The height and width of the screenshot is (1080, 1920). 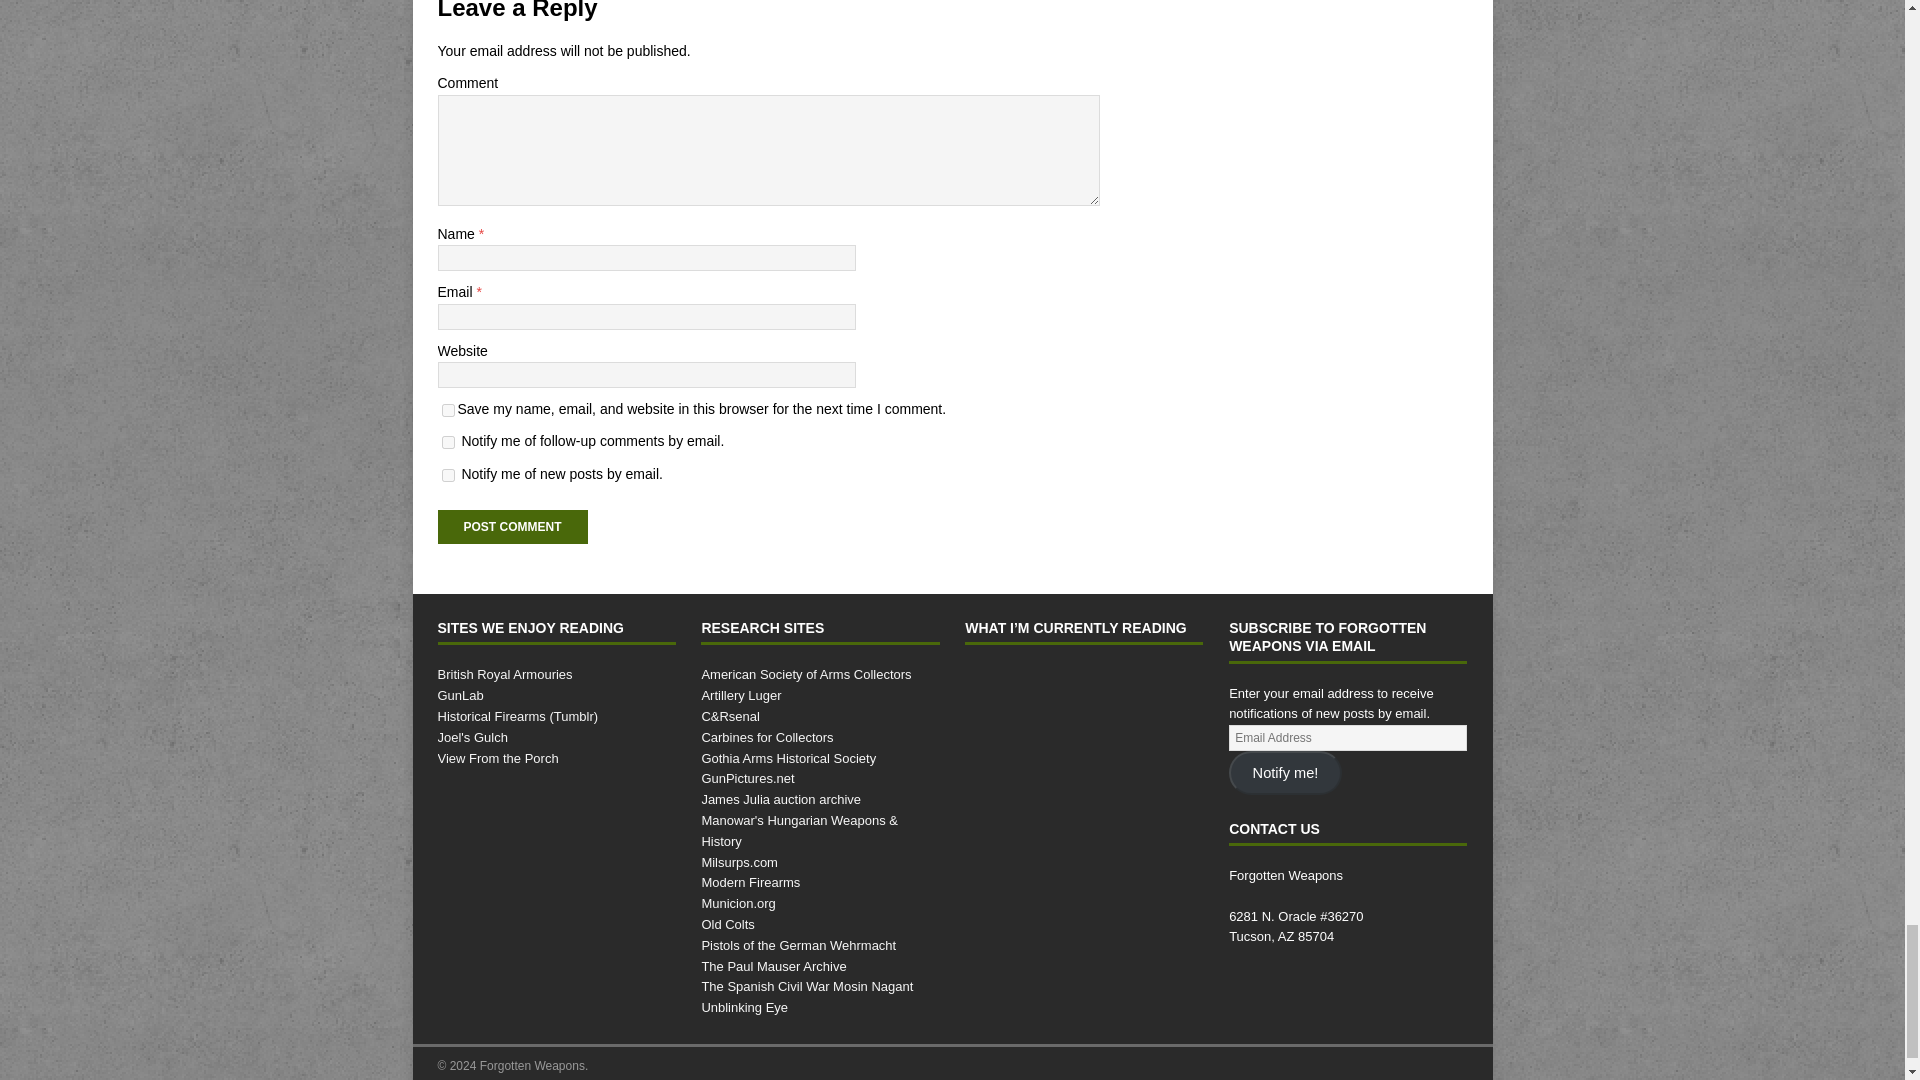 What do you see at coordinates (512, 526) in the screenshot?
I see `Post Comment` at bounding box center [512, 526].